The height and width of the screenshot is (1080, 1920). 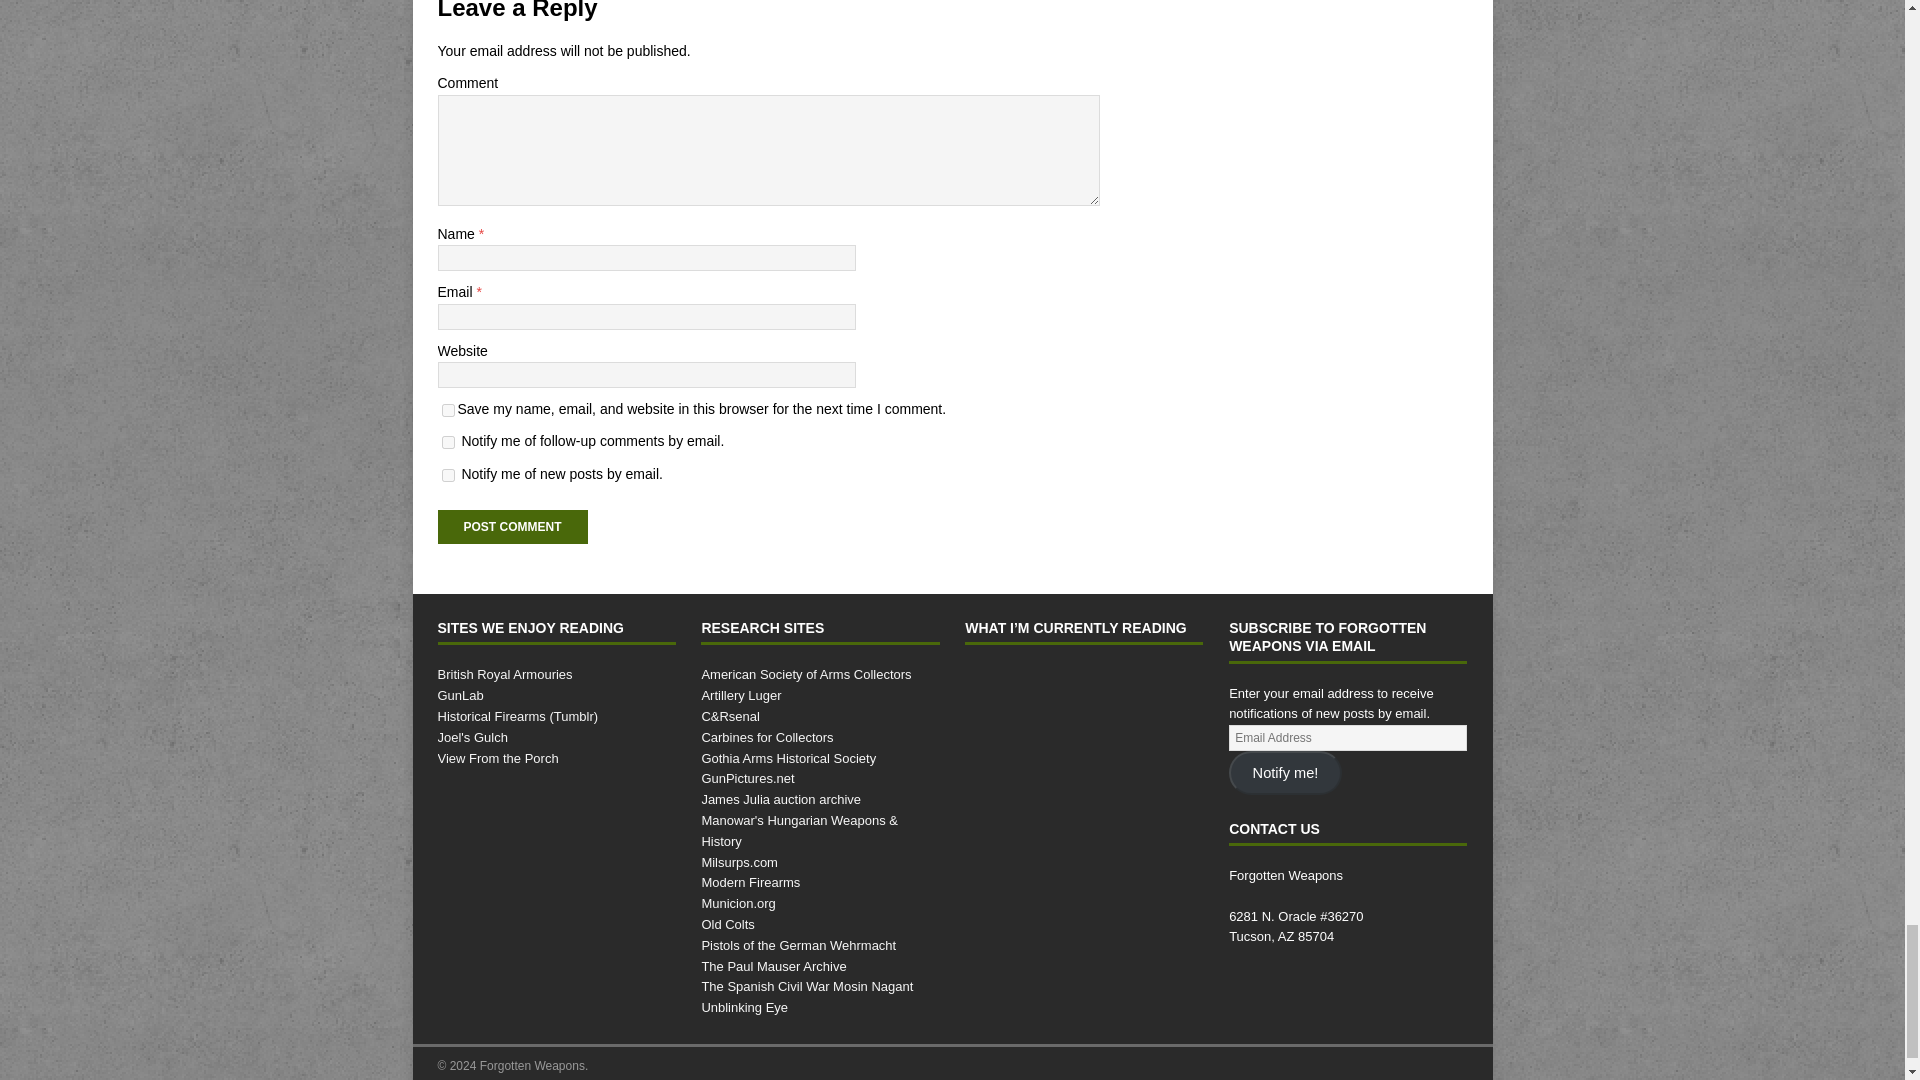 What do you see at coordinates (512, 526) in the screenshot?
I see `Post Comment` at bounding box center [512, 526].